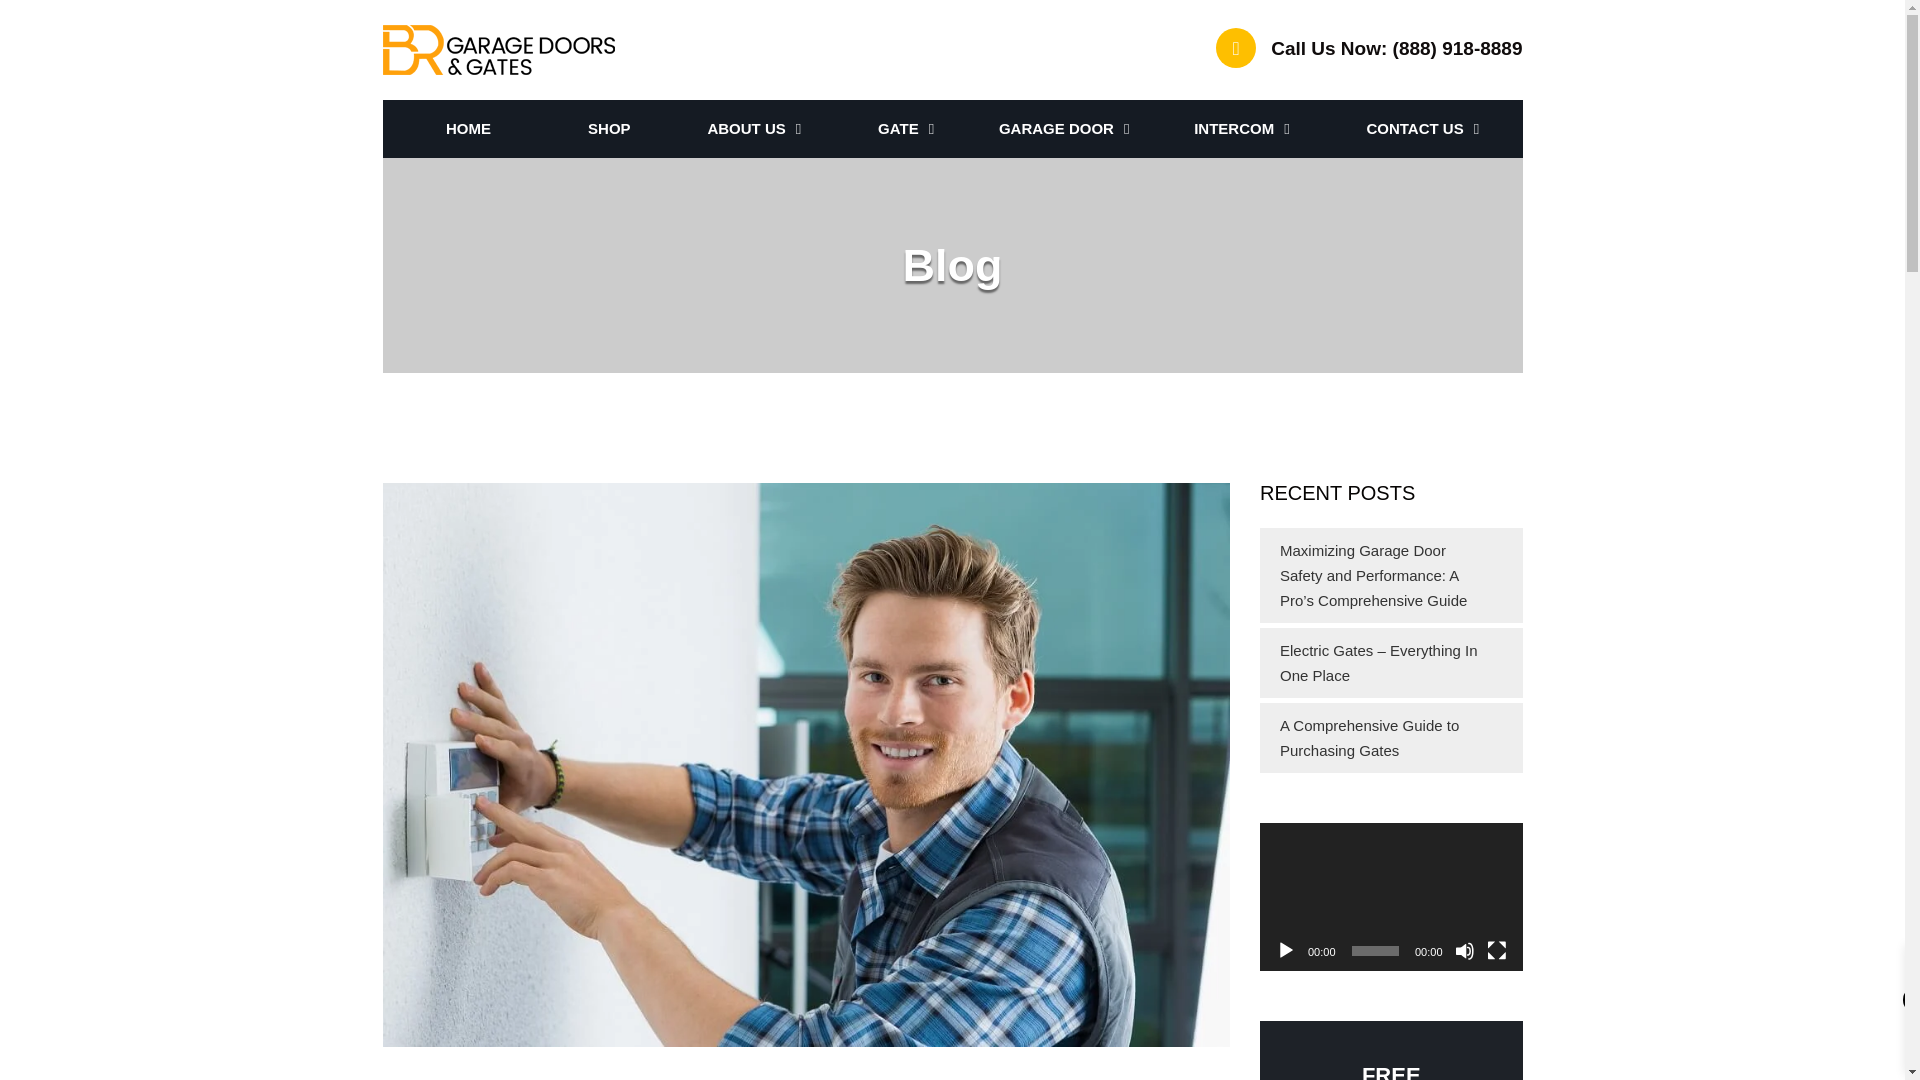 The width and height of the screenshot is (1920, 1080). What do you see at coordinates (1242, 128) in the screenshot?
I see `INTERCOM` at bounding box center [1242, 128].